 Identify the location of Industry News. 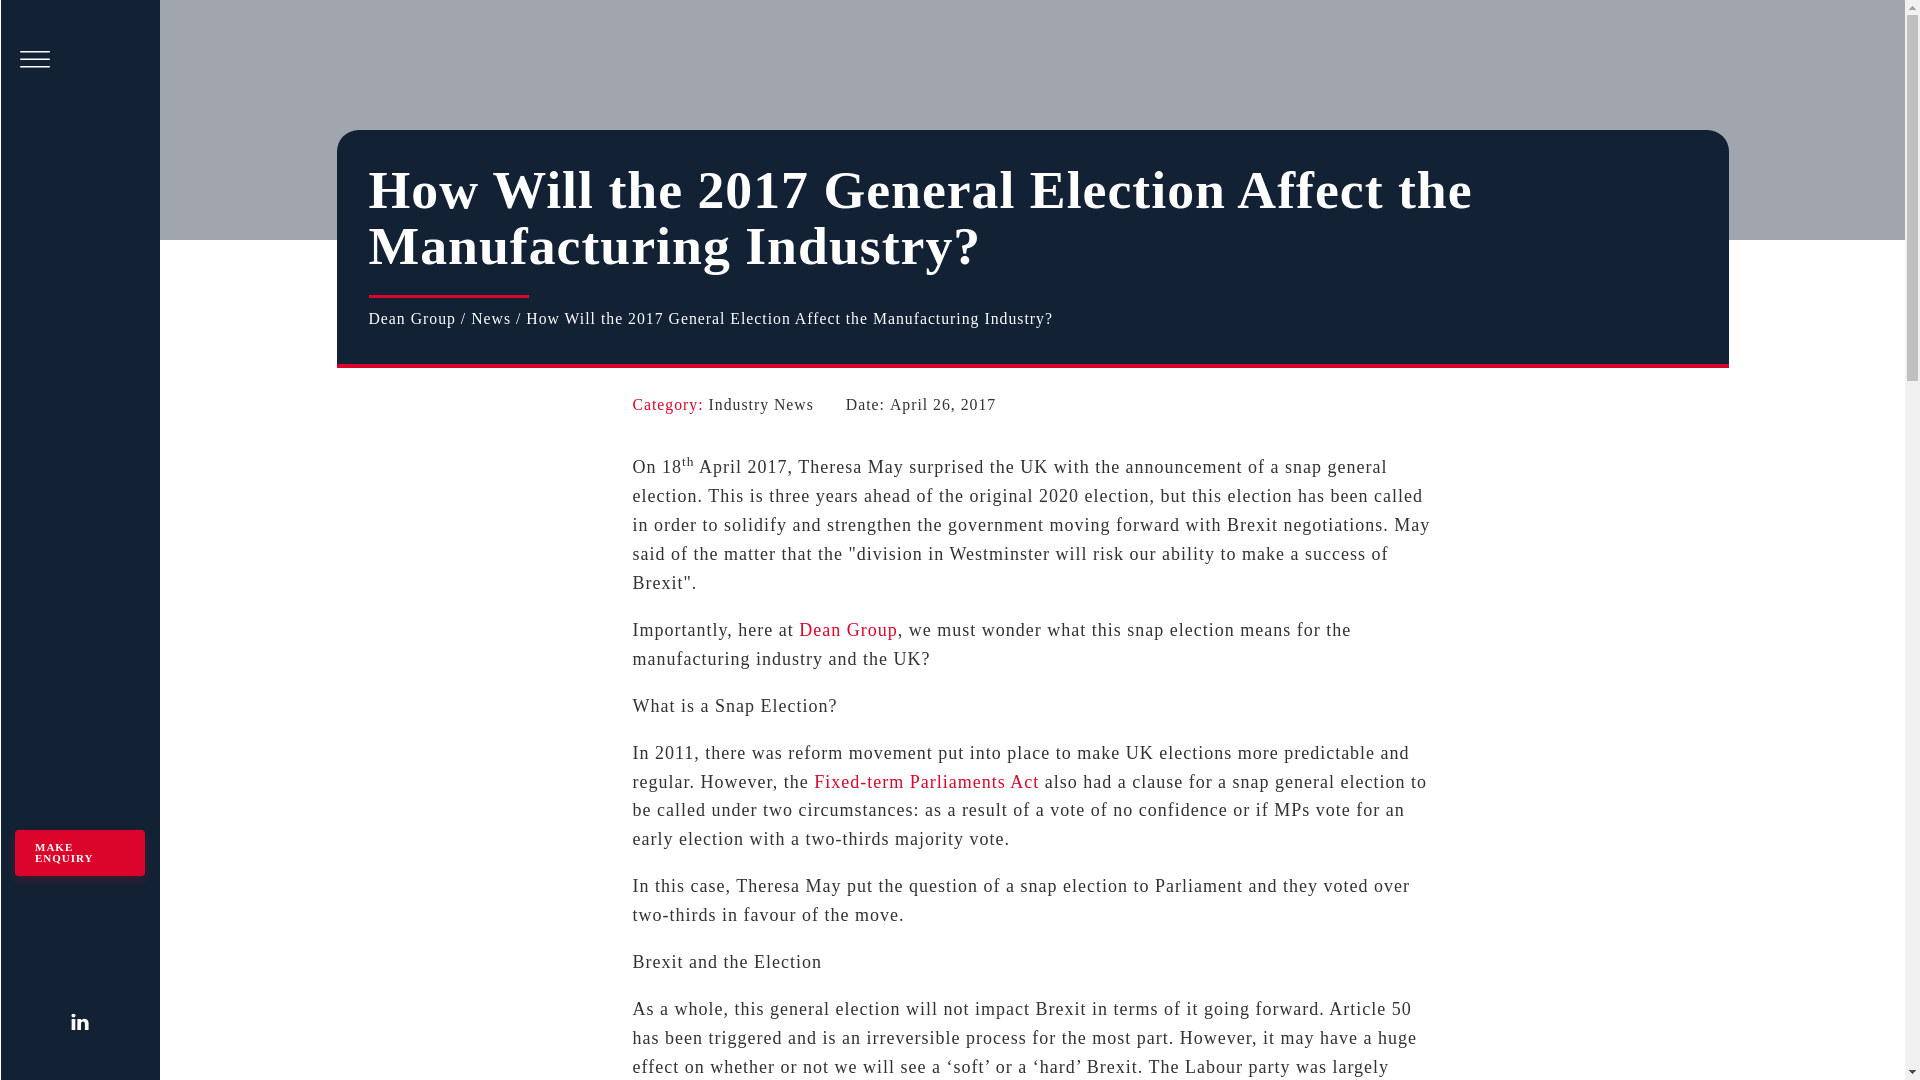
(761, 404).